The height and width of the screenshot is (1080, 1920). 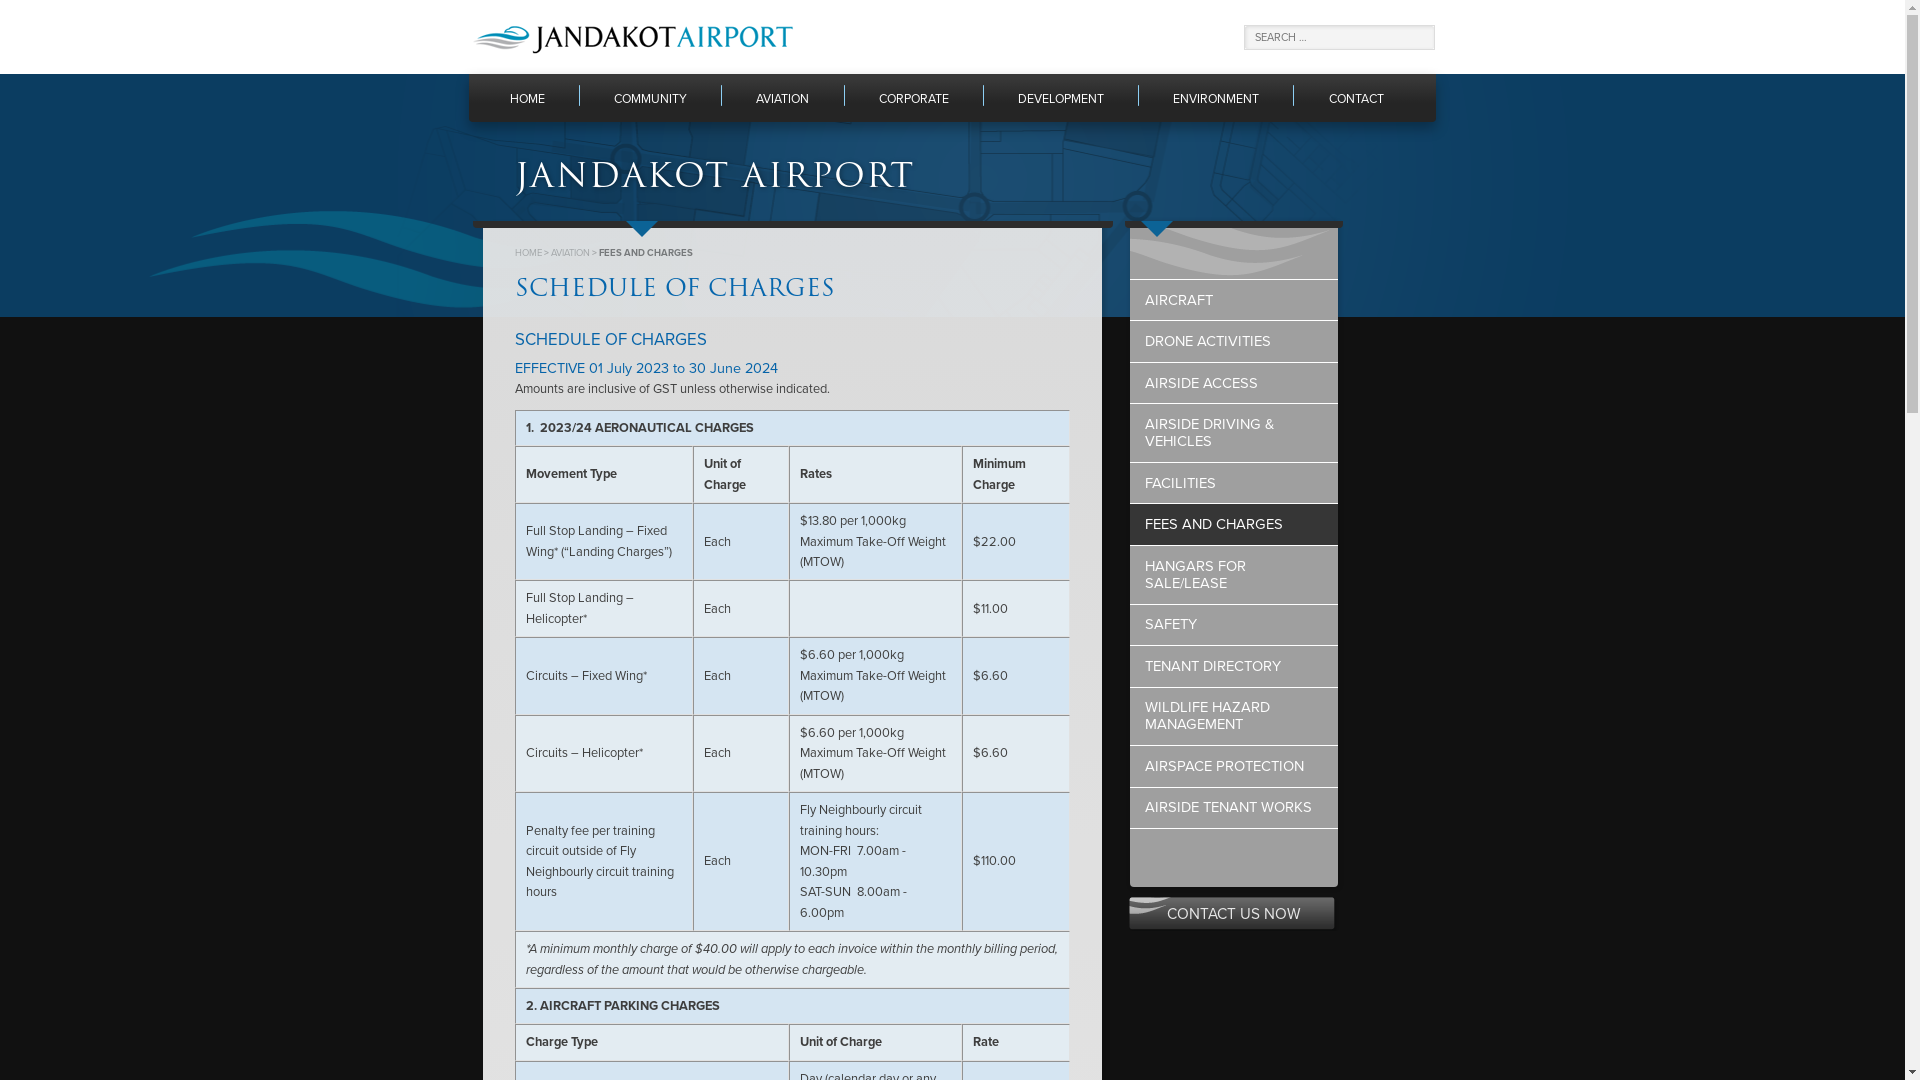 What do you see at coordinates (1216, 98) in the screenshot?
I see `ENVIRONMENT` at bounding box center [1216, 98].